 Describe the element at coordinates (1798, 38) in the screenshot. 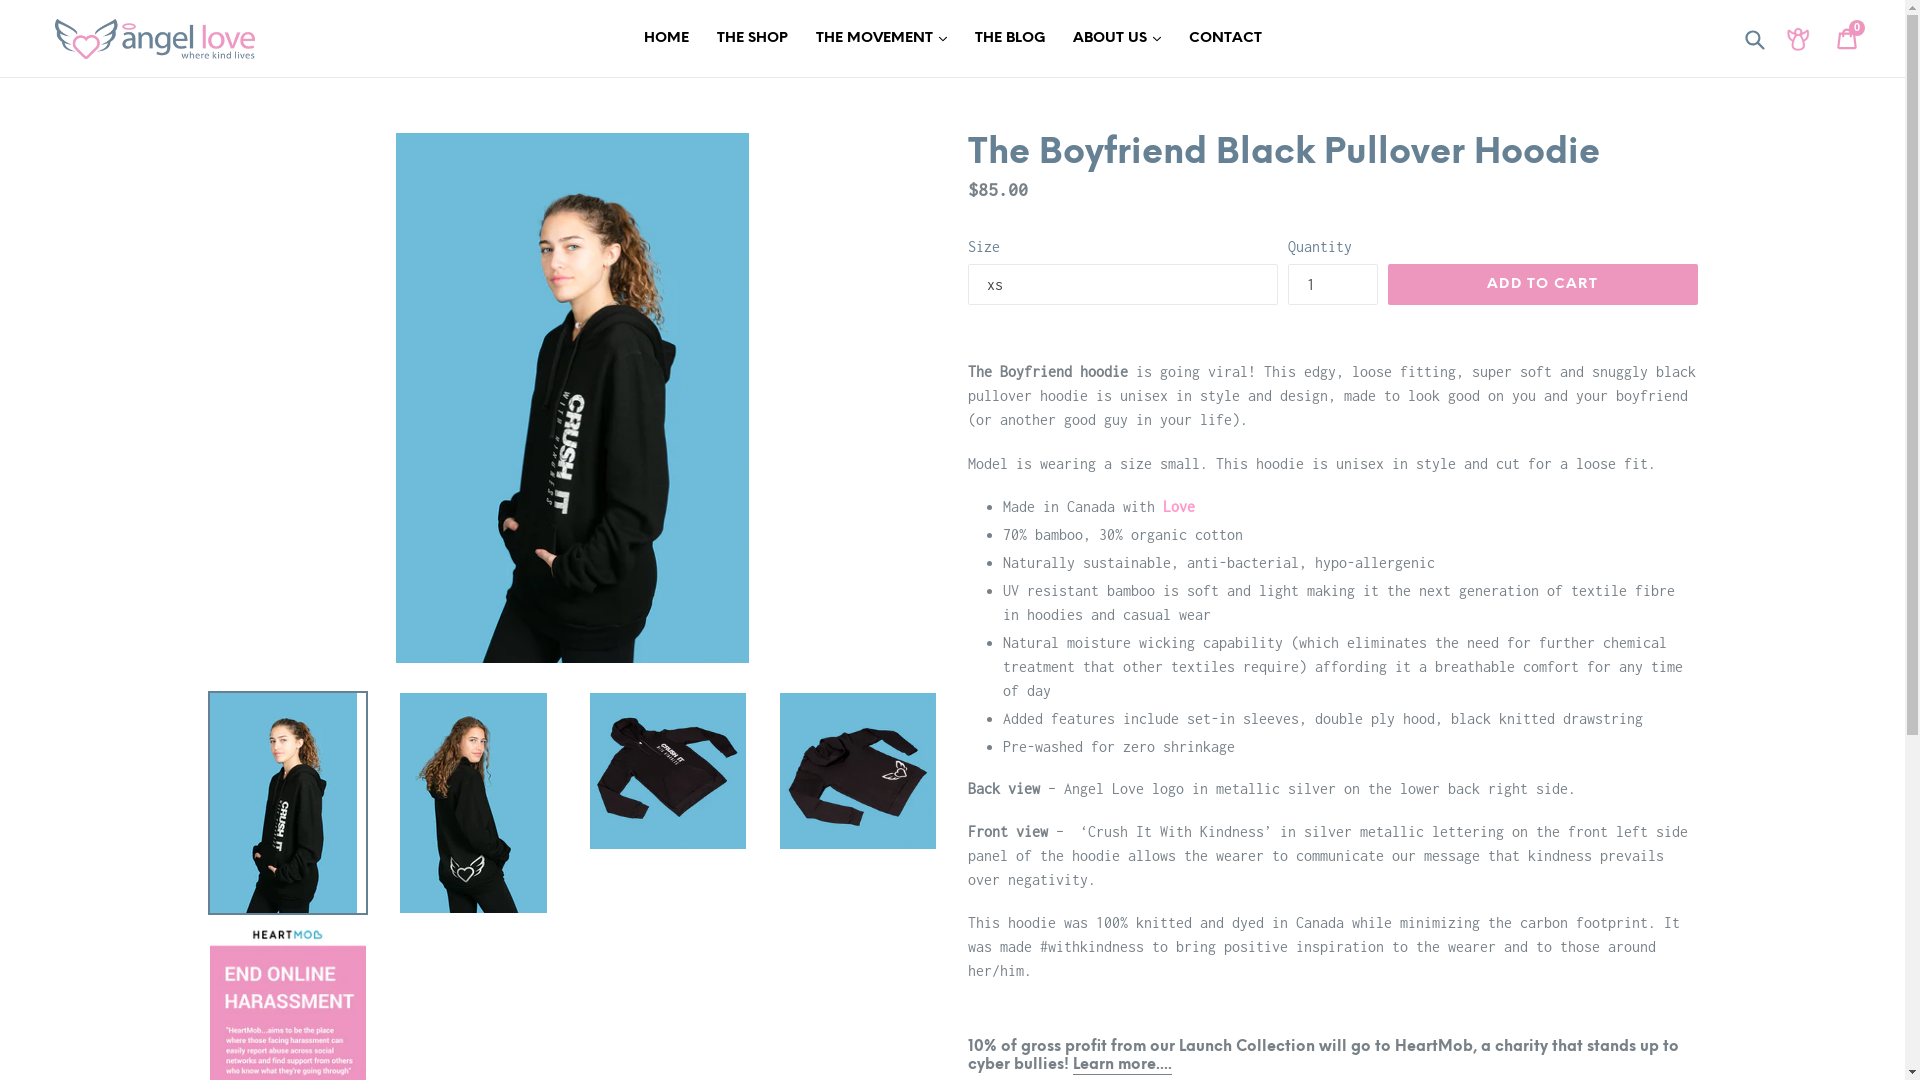

I see `Log in` at that location.